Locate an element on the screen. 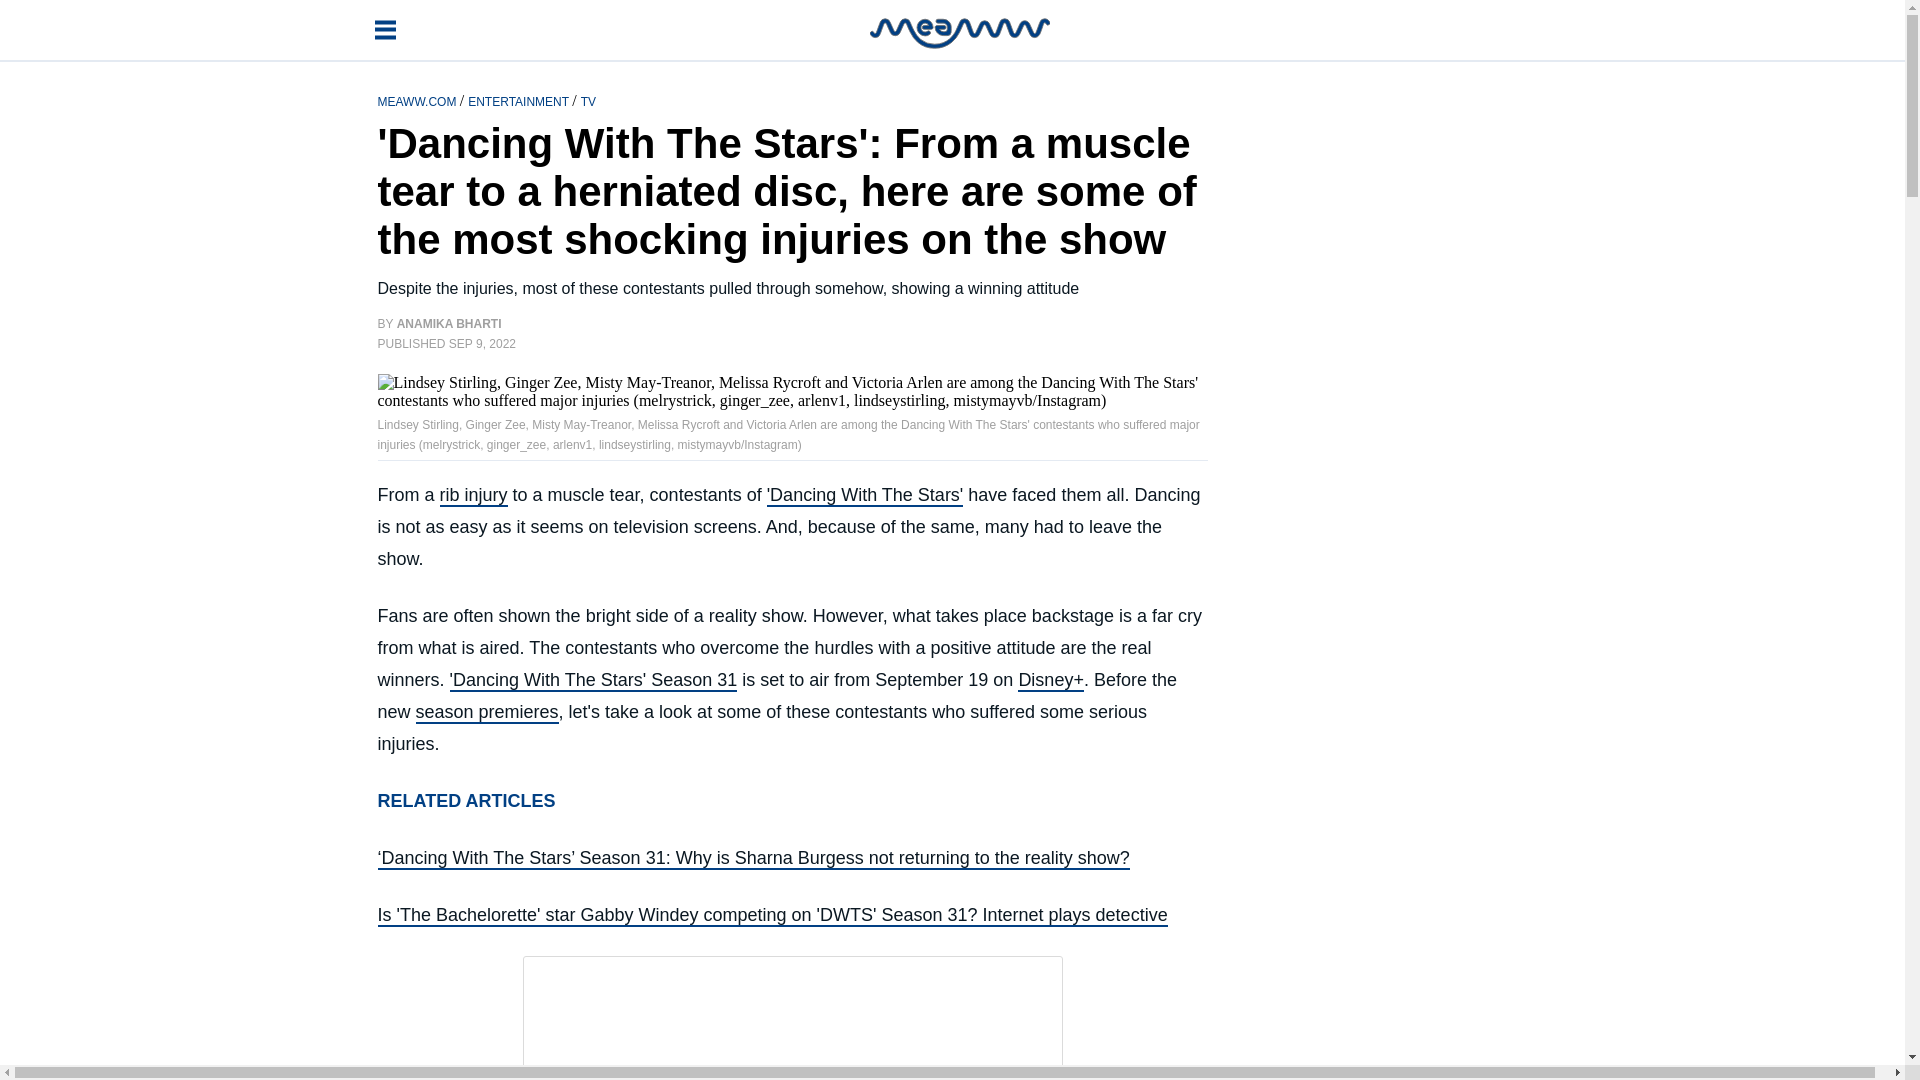 This screenshot has width=1920, height=1080. ANAMIKA BHARTI is located at coordinates (449, 324).